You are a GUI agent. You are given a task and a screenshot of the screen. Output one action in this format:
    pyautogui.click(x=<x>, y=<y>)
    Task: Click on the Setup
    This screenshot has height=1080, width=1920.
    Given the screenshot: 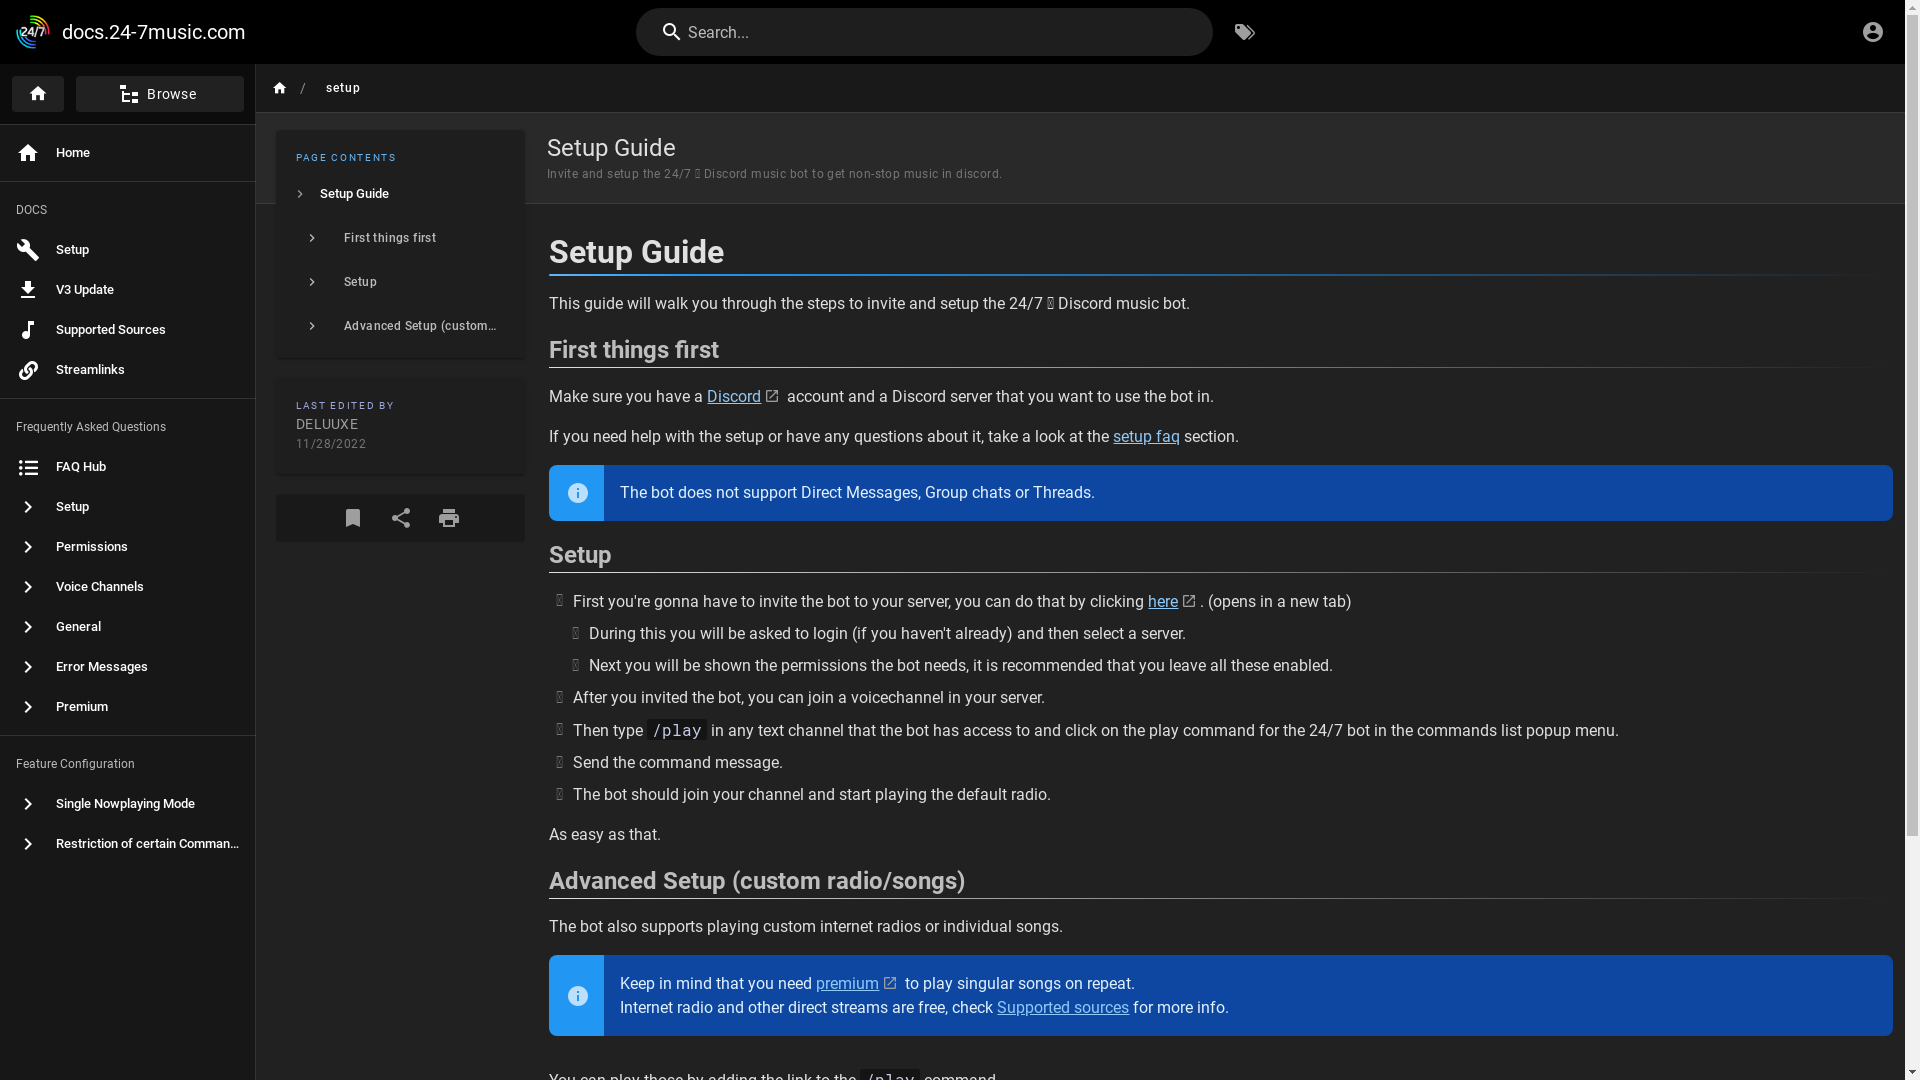 What is the action you would take?
    pyautogui.click(x=128, y=250)
    